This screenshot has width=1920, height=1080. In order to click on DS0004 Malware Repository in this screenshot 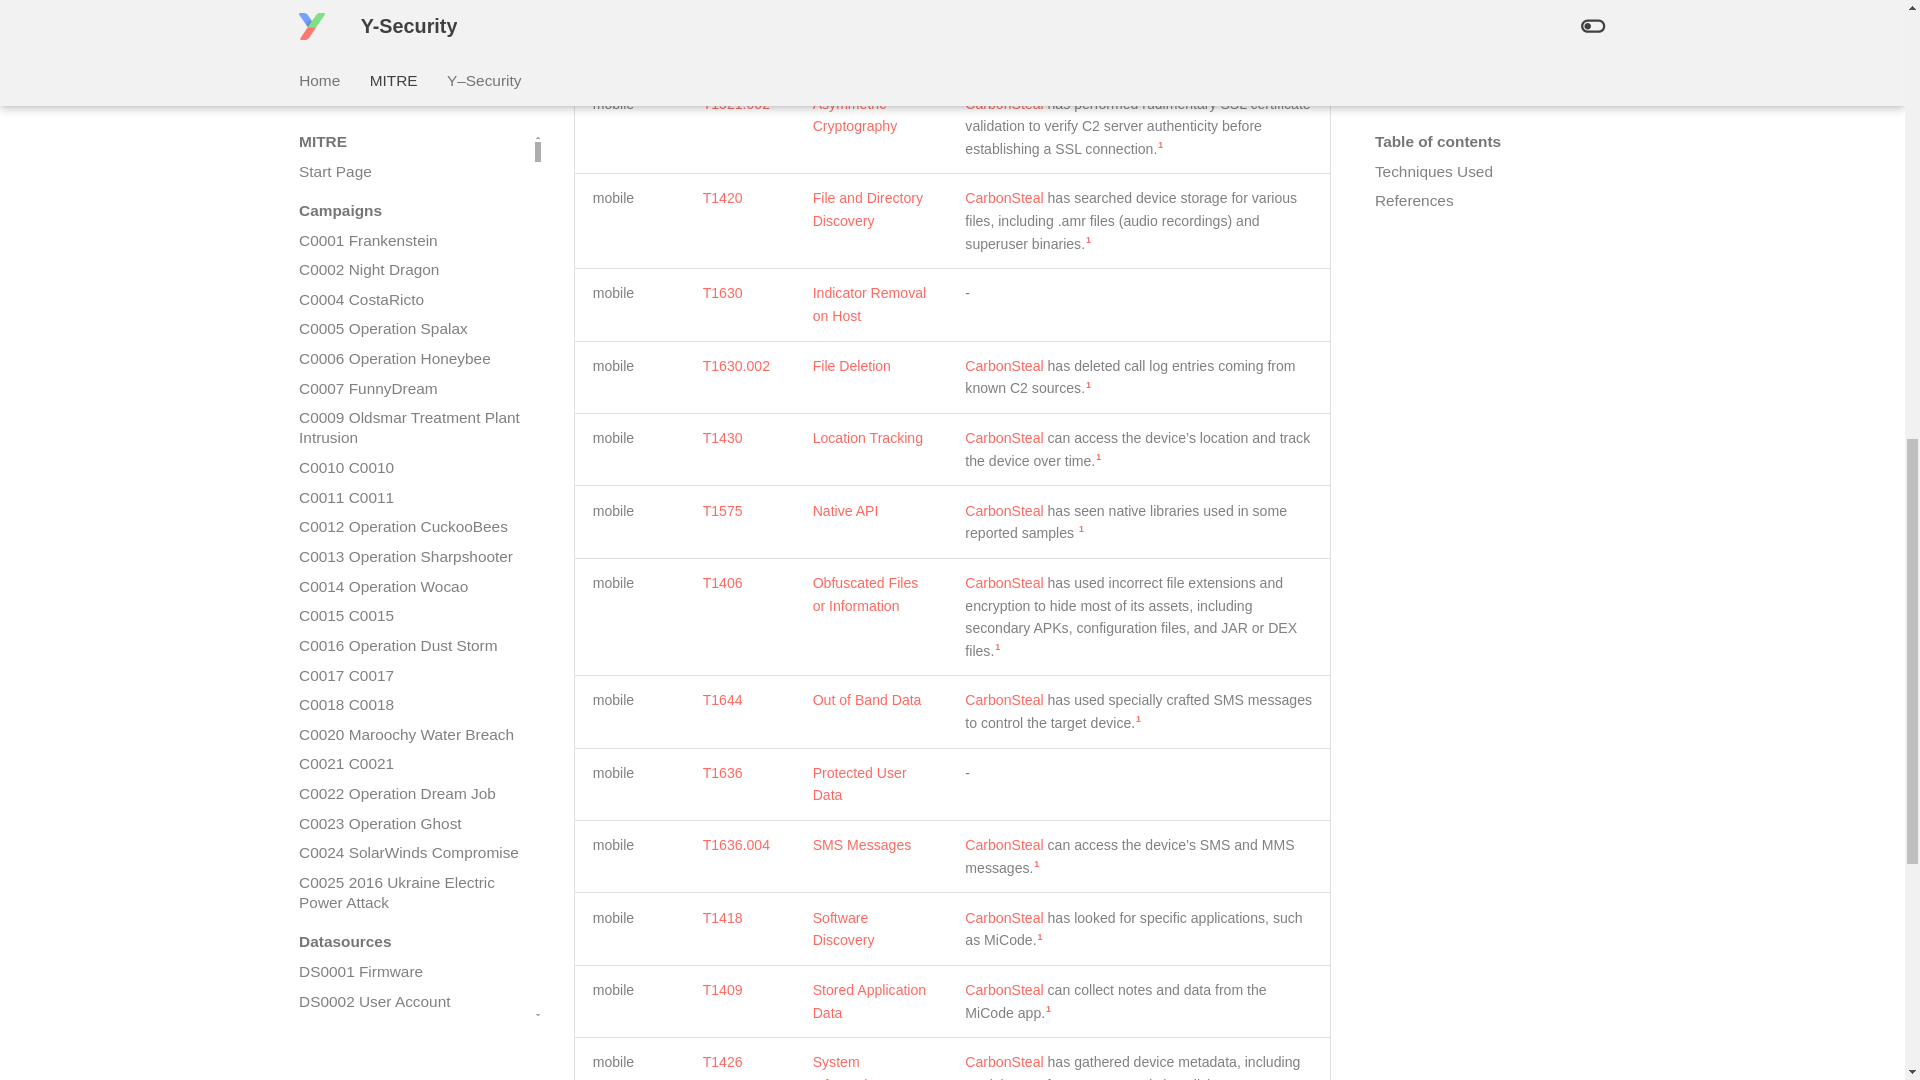, I will do `click(410, 14)`.